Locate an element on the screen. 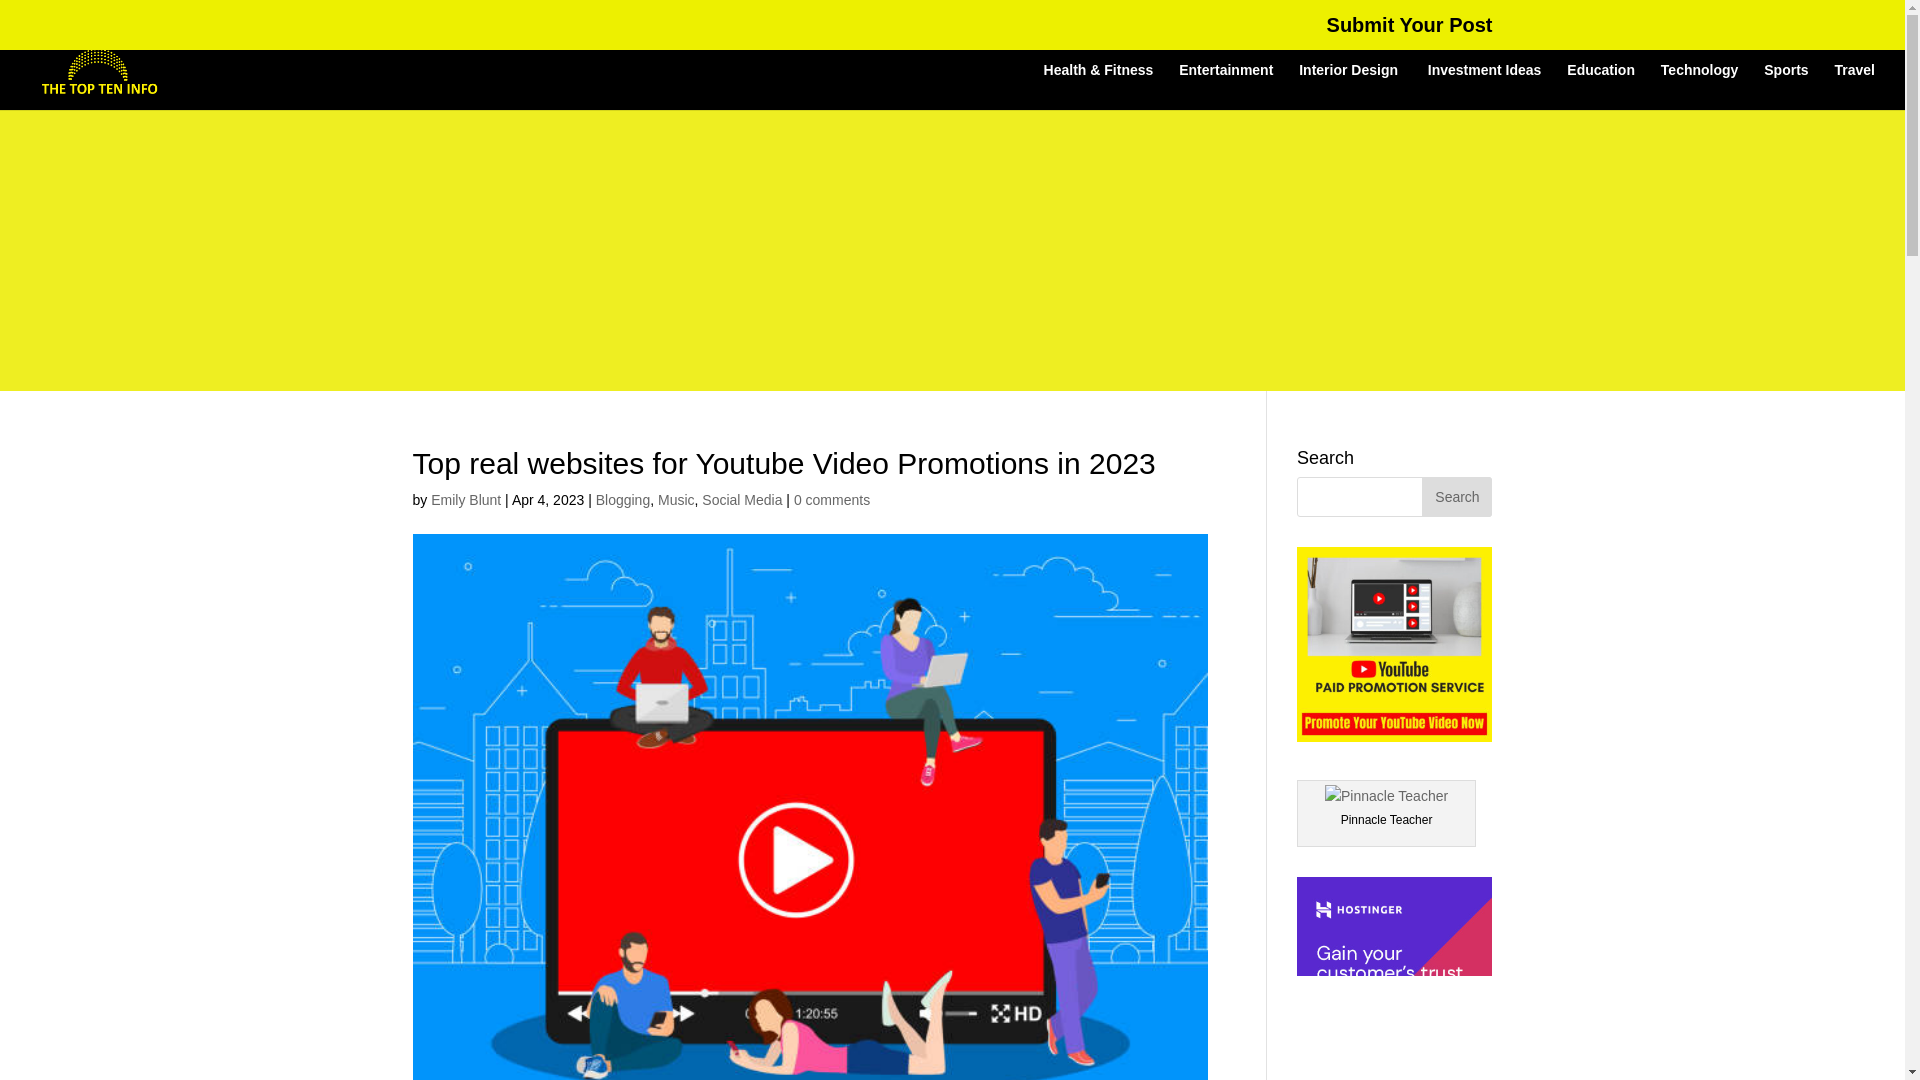 The width and height of the screenshot is (1920, 1080). Education is located at coordinates (1600, 86).